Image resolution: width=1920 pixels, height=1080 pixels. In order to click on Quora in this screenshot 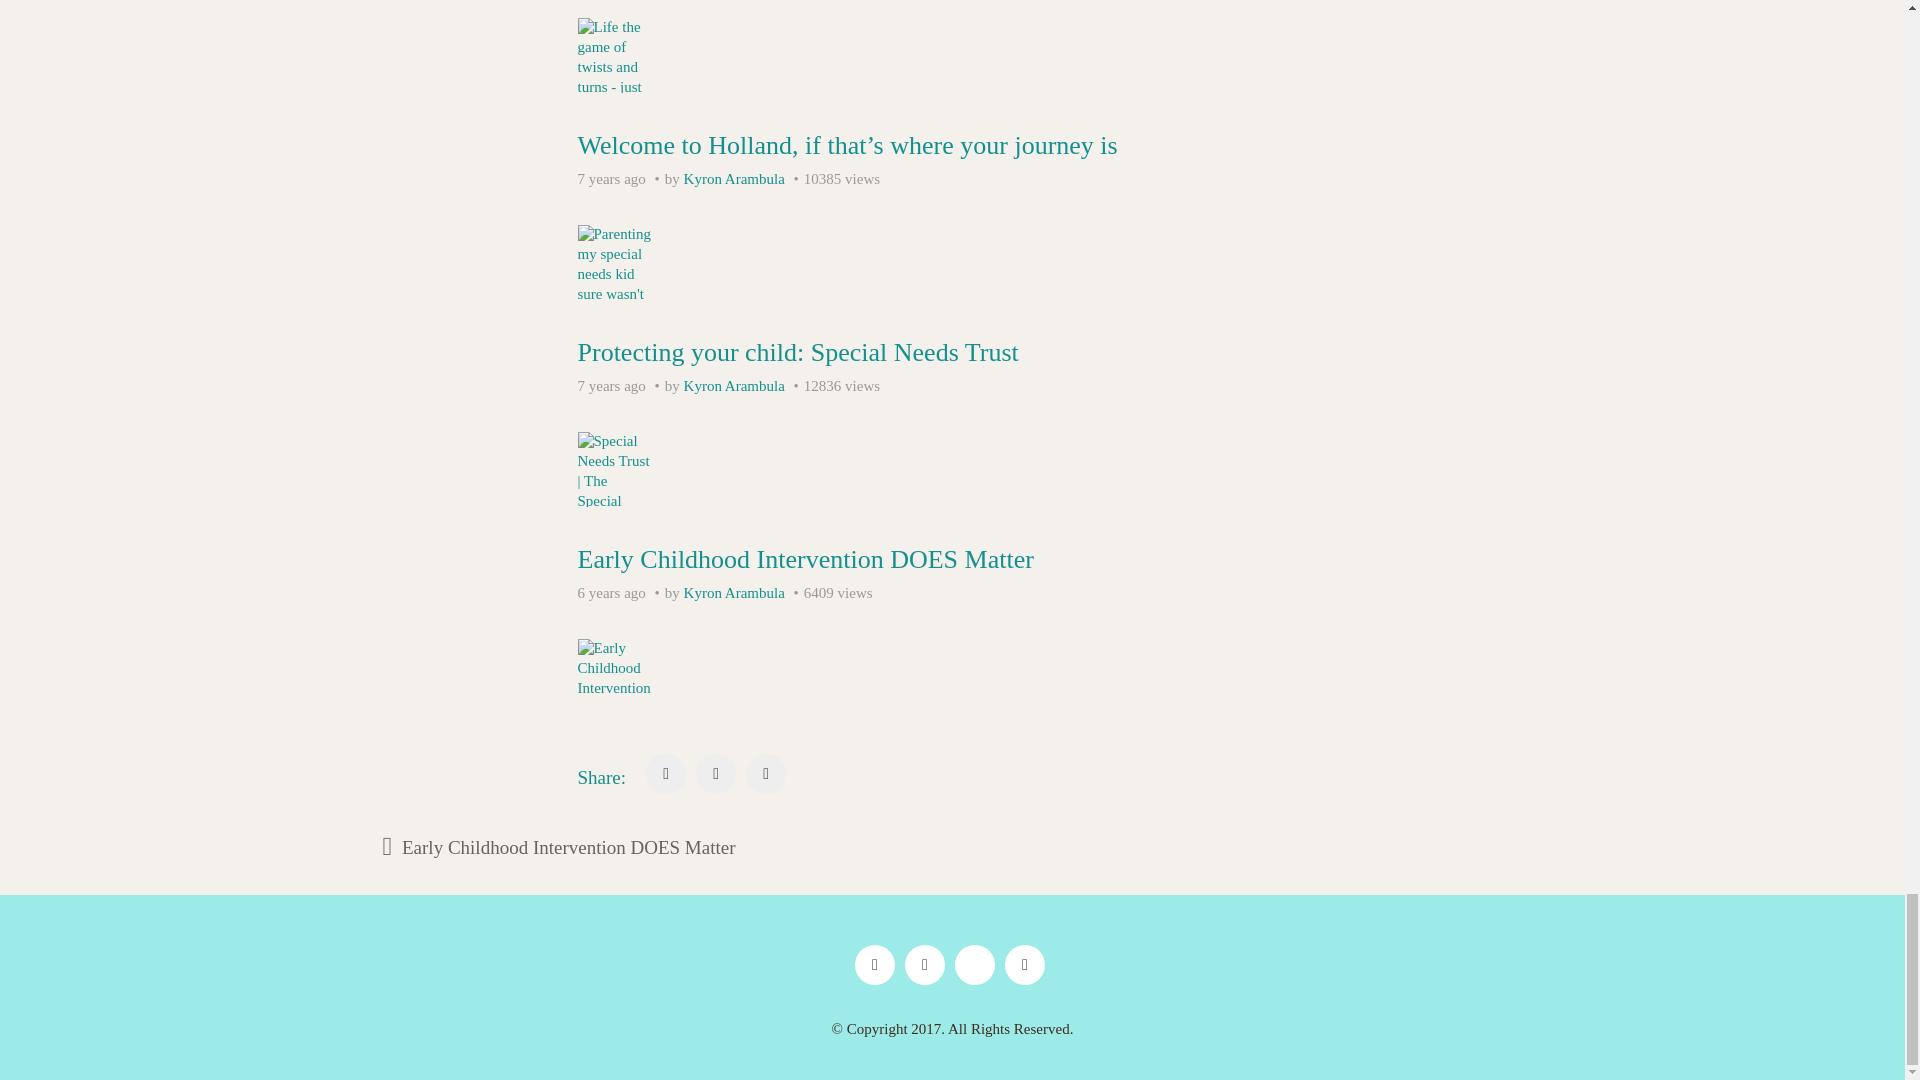, I will do `click(974, 964)`.